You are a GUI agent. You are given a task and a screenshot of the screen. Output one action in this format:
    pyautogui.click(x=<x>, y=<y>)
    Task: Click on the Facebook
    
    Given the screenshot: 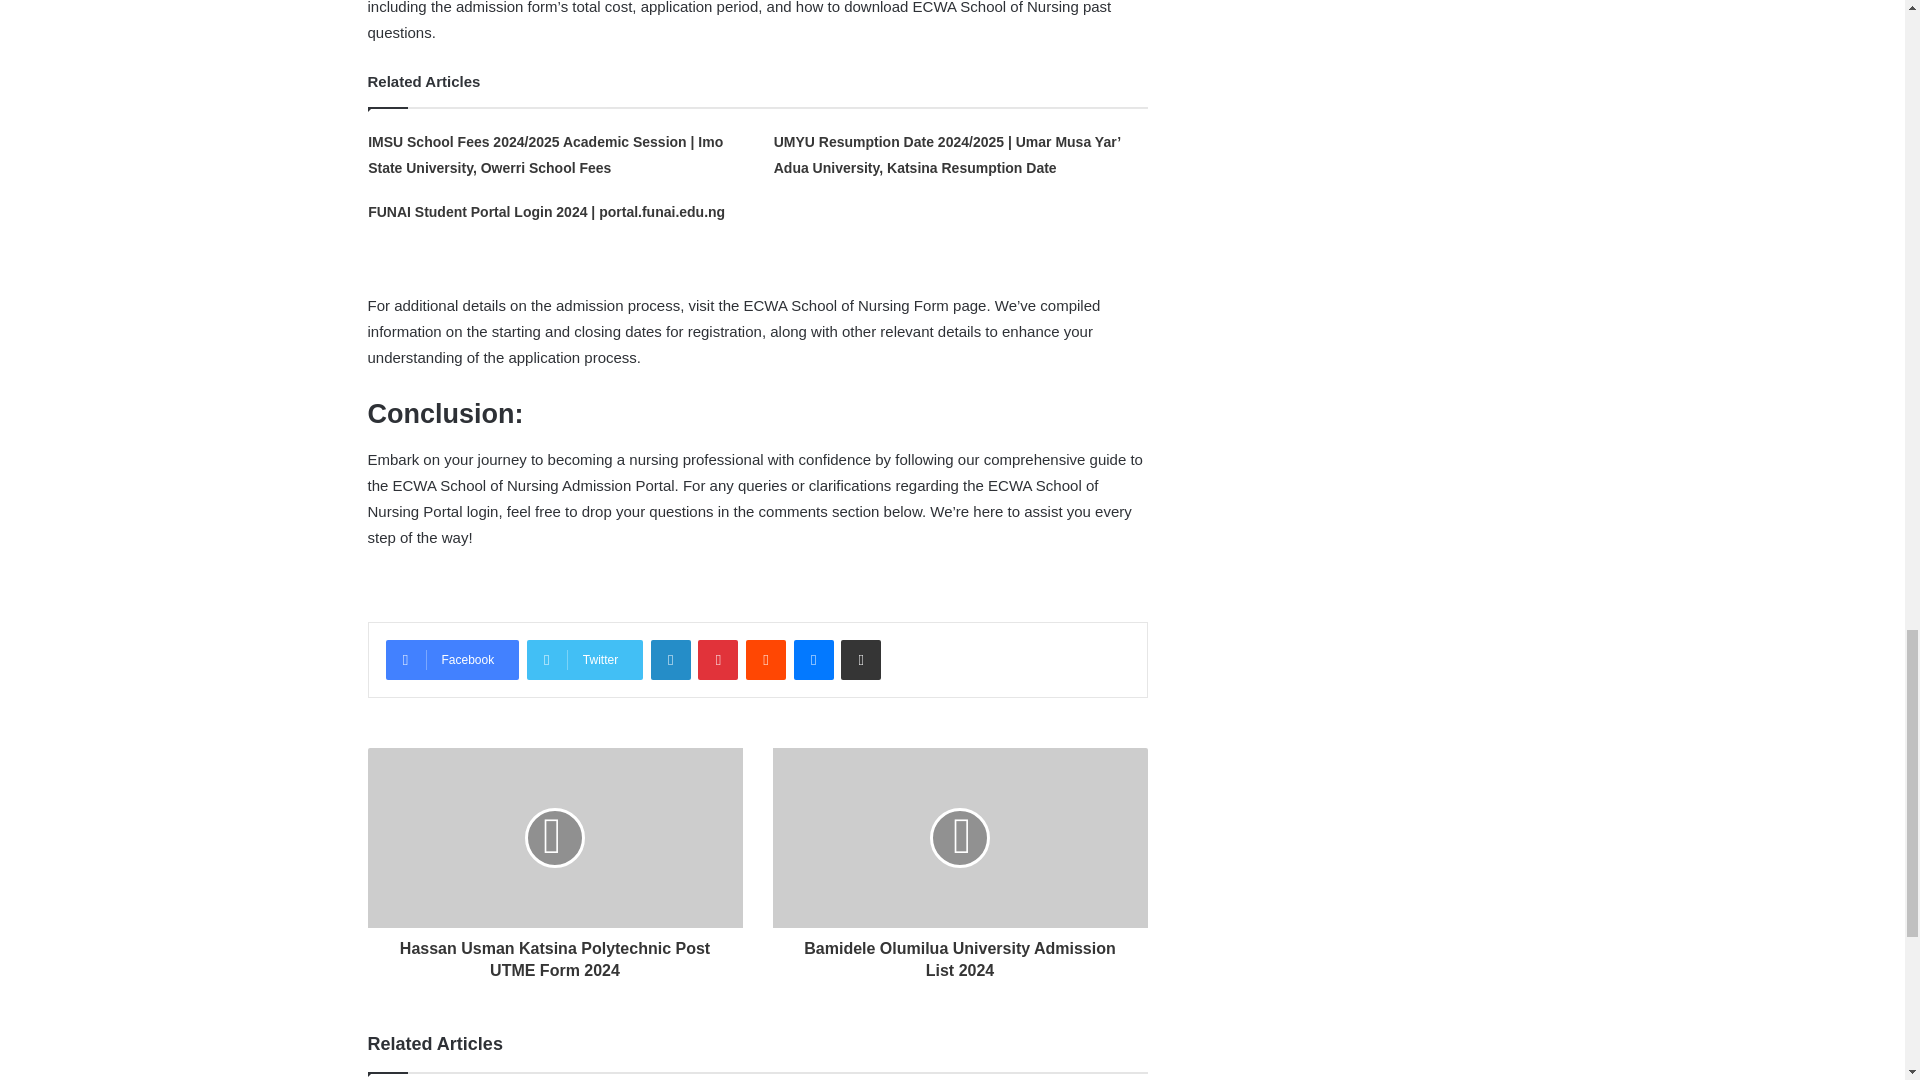 What is the action you would take?
    pyautogui.click(x=452, y=660)
    